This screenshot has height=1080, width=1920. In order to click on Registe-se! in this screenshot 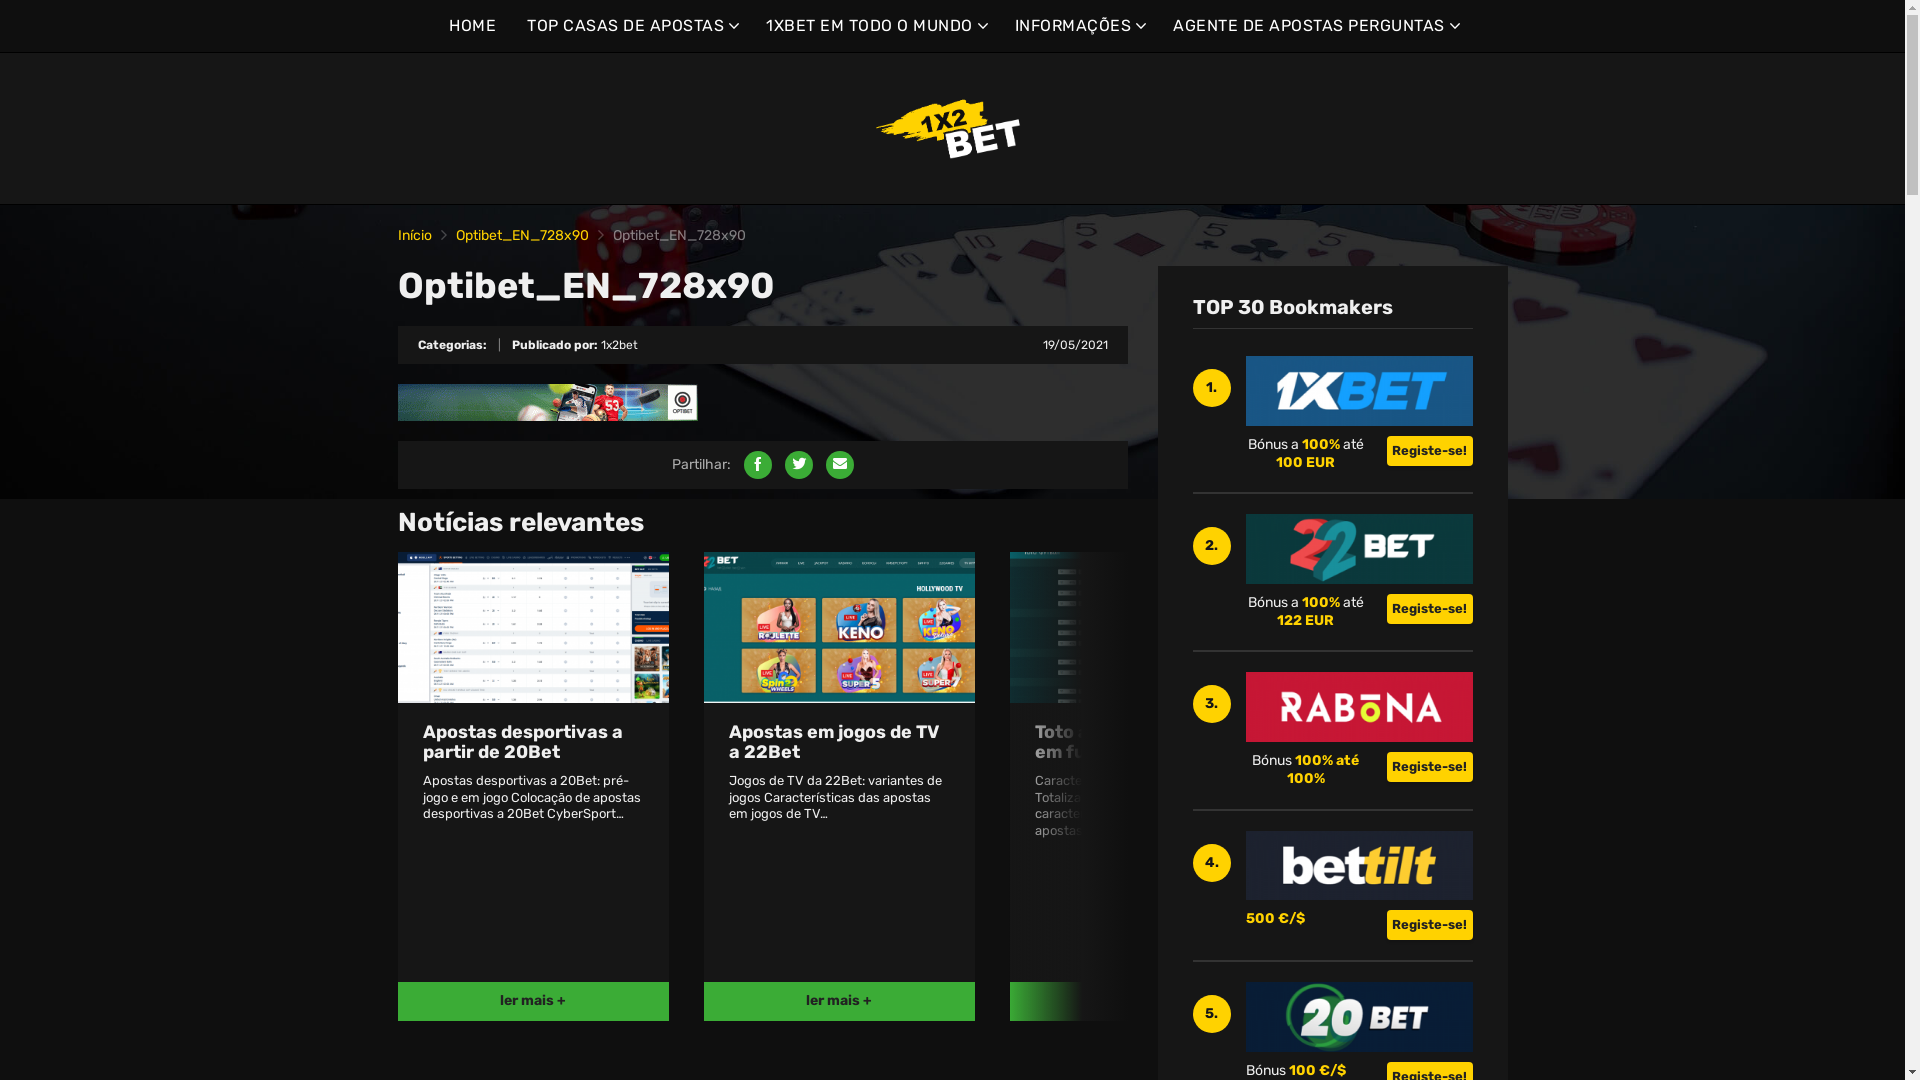, I will do `click(1429, 451)`.